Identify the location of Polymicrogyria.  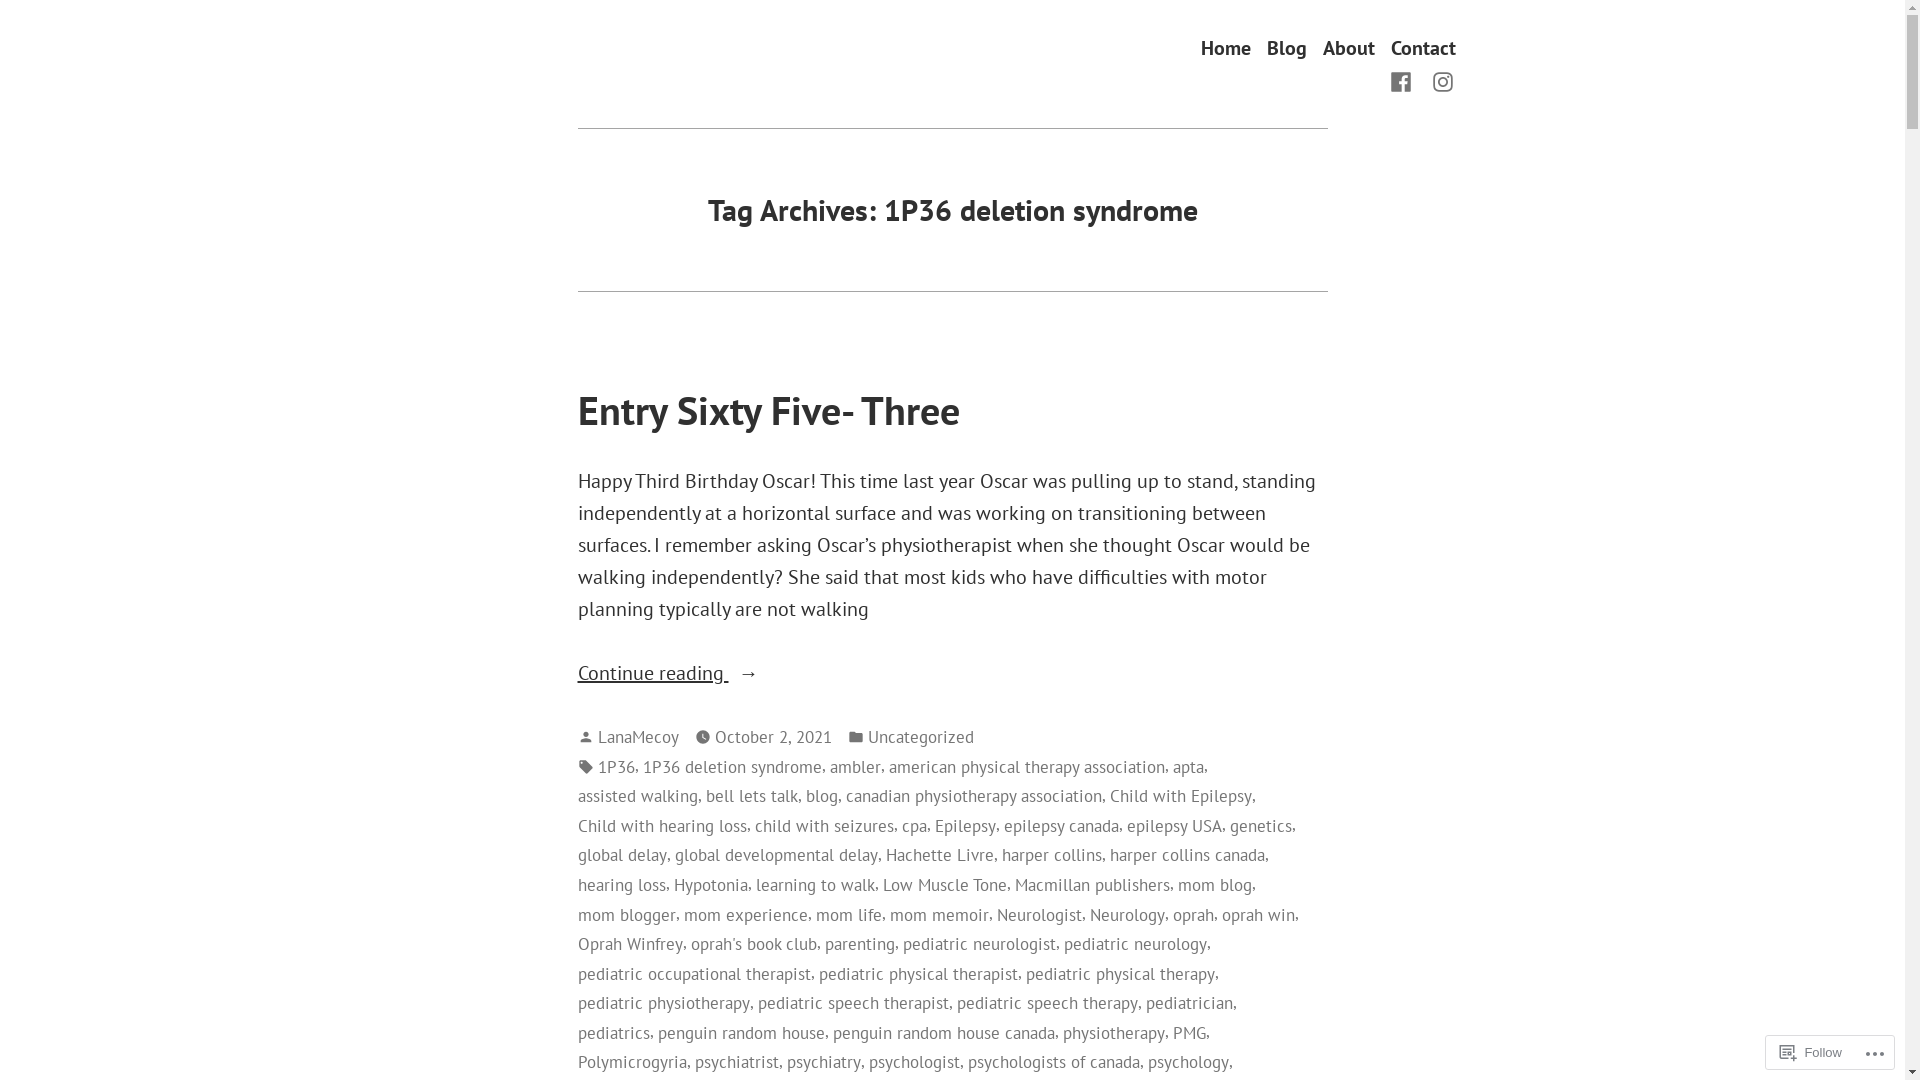
(632, 1062).